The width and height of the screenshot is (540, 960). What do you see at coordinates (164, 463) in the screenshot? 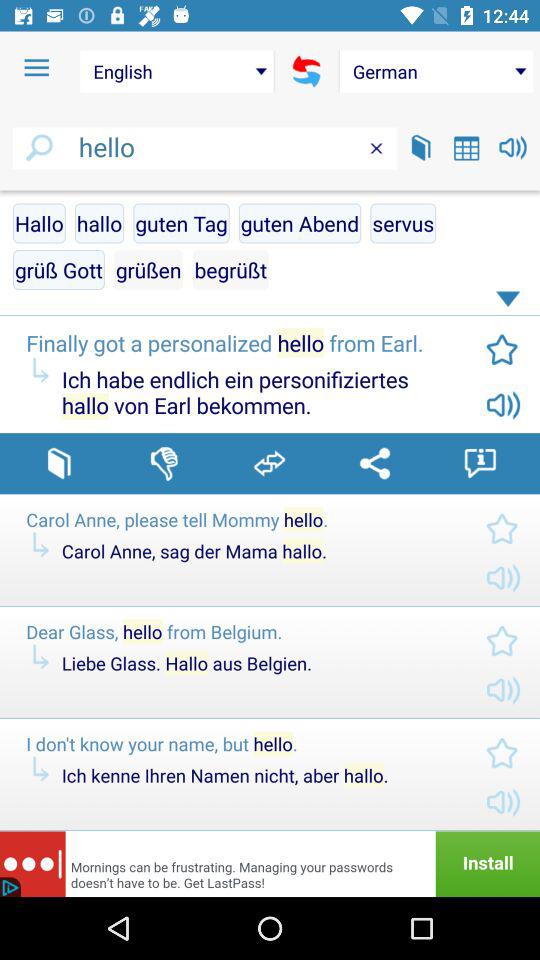
I see `dislike this translation` at bounding box center [164, 463].